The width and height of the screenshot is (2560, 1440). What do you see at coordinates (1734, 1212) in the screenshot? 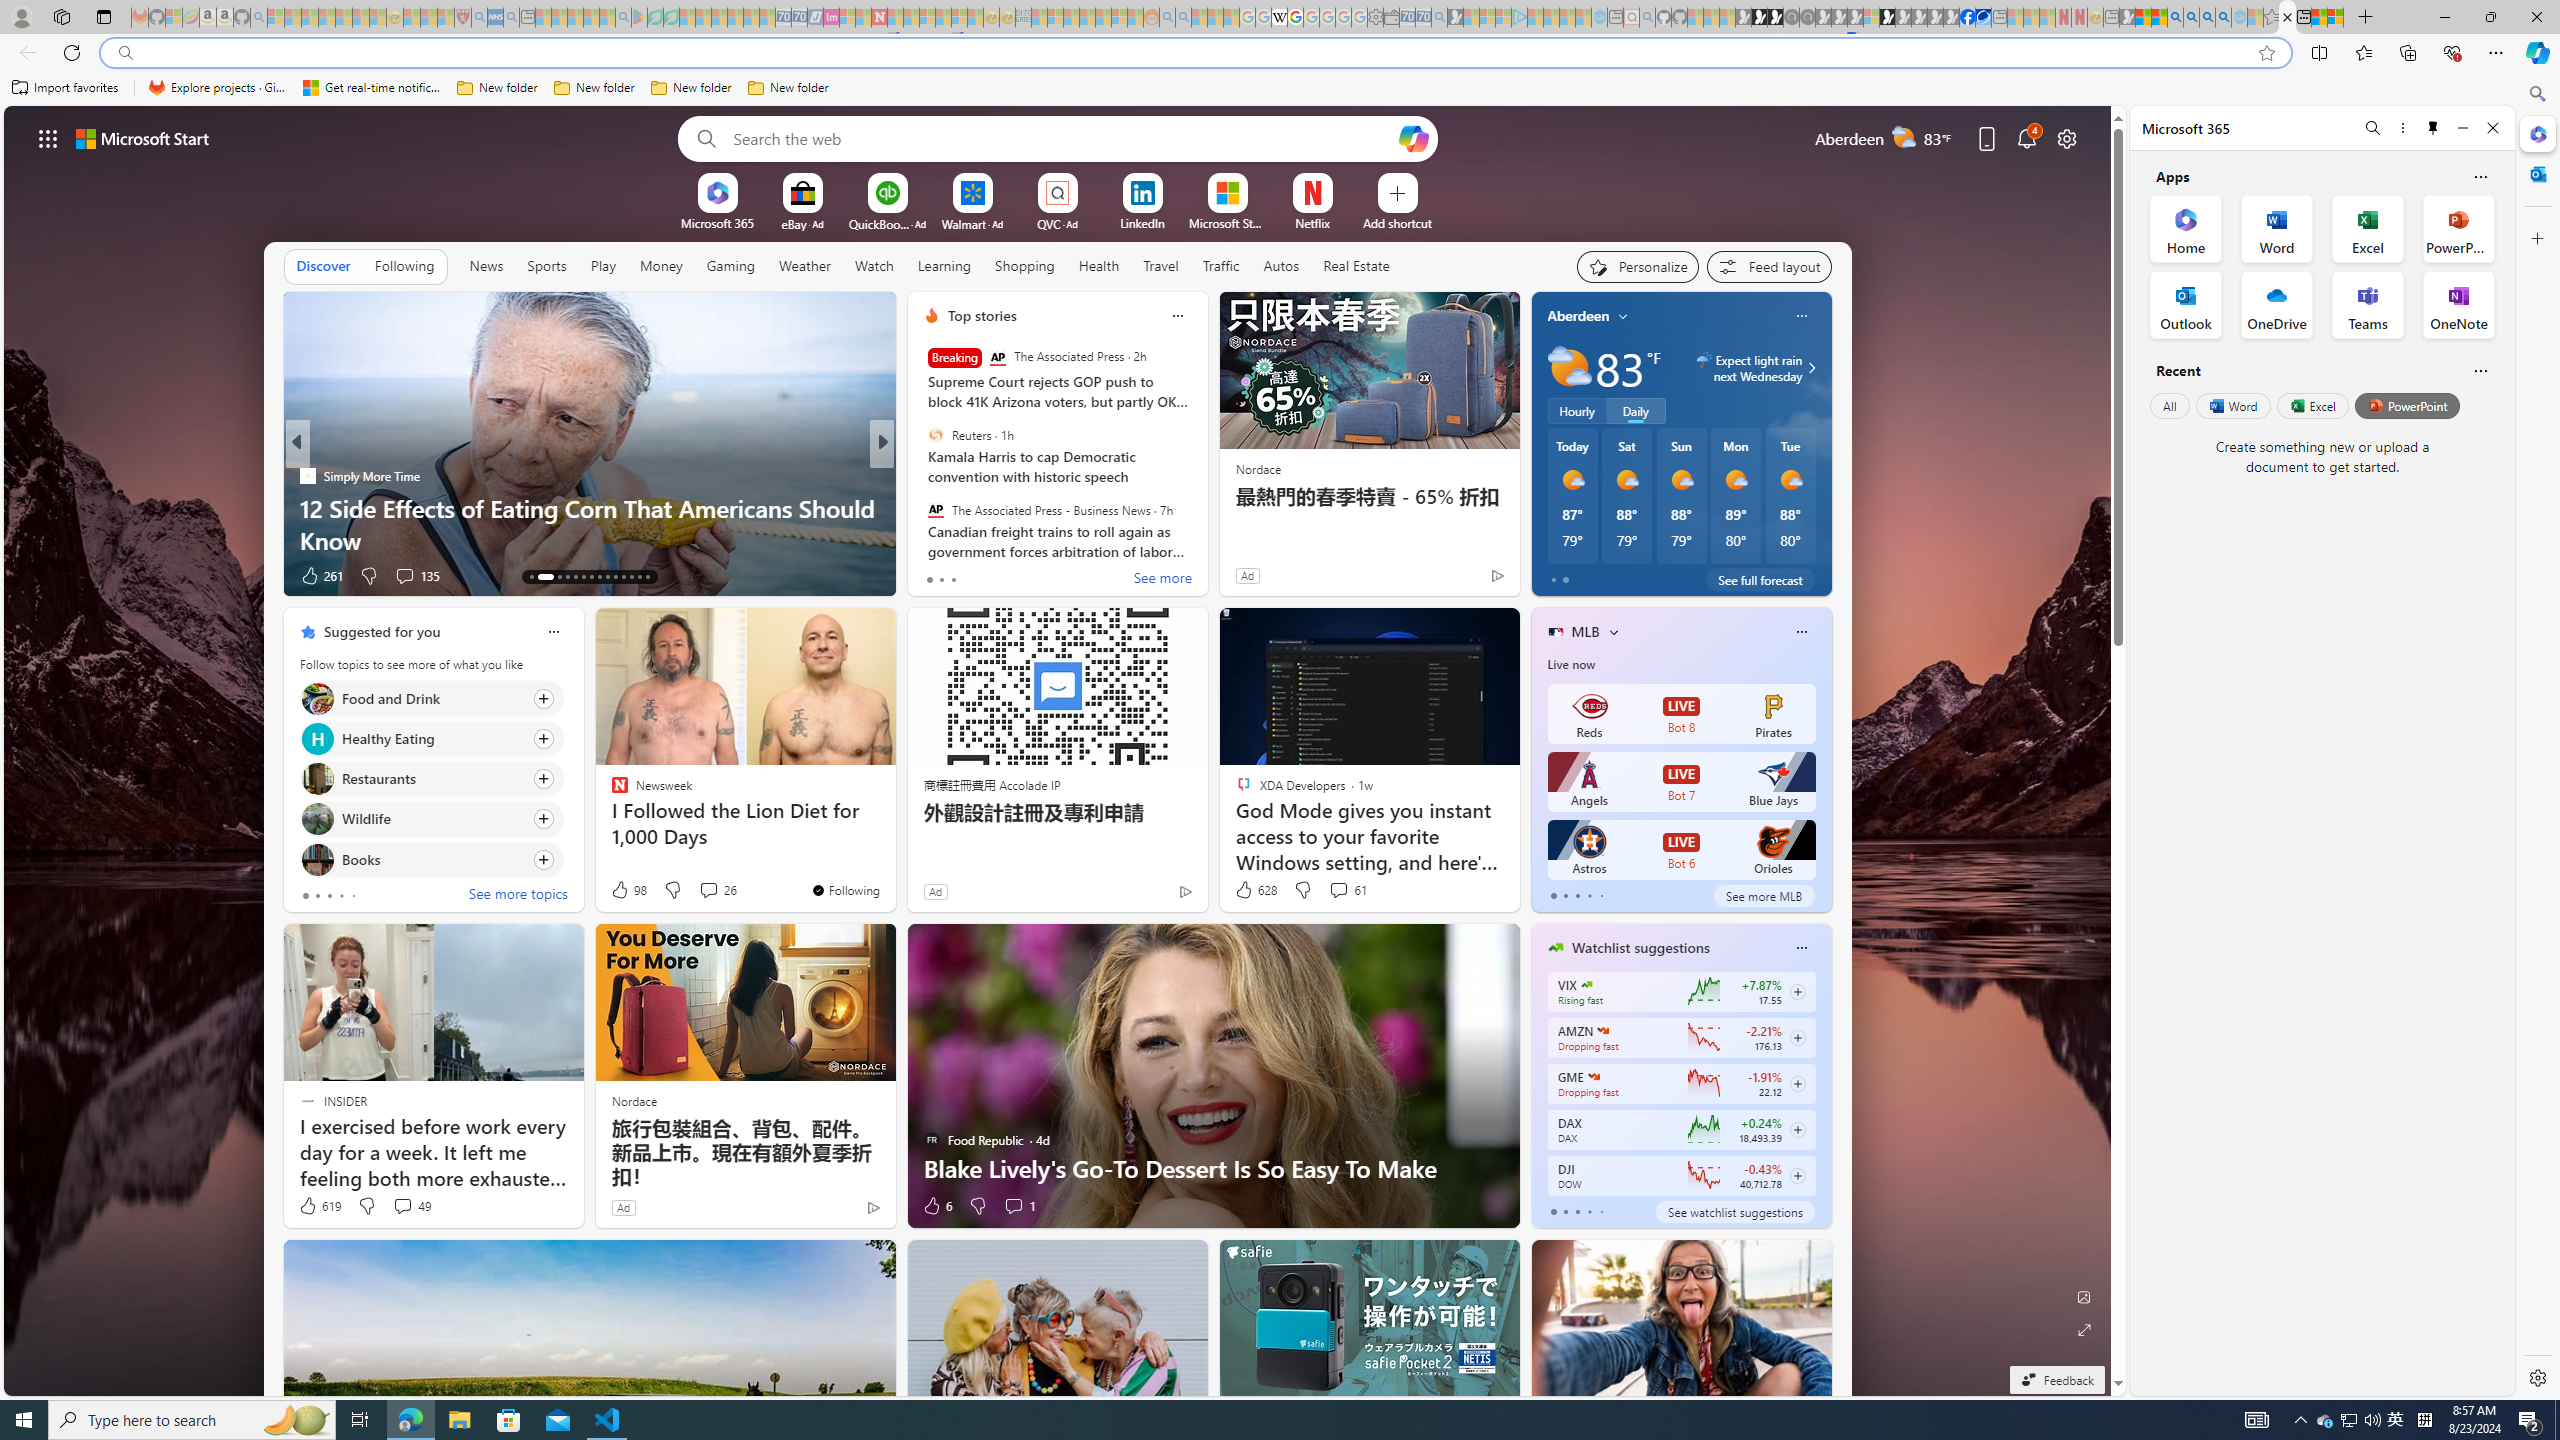
I see `See watchlist suggestions` at bounding box center [1734, 1212].